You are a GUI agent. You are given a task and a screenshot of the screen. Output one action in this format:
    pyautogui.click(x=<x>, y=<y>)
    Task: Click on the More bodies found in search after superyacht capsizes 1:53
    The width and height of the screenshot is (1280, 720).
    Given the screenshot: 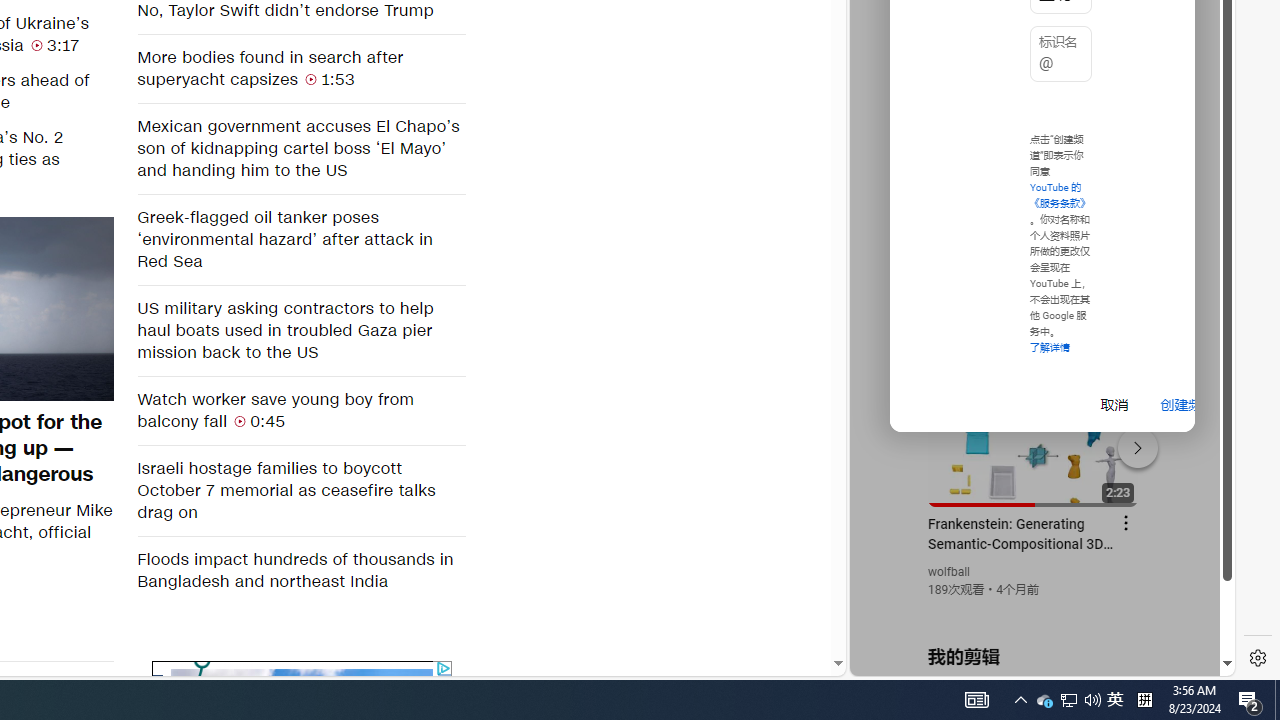 What is the action you would take?
    pyautogui.click(x=300, y=68)
    